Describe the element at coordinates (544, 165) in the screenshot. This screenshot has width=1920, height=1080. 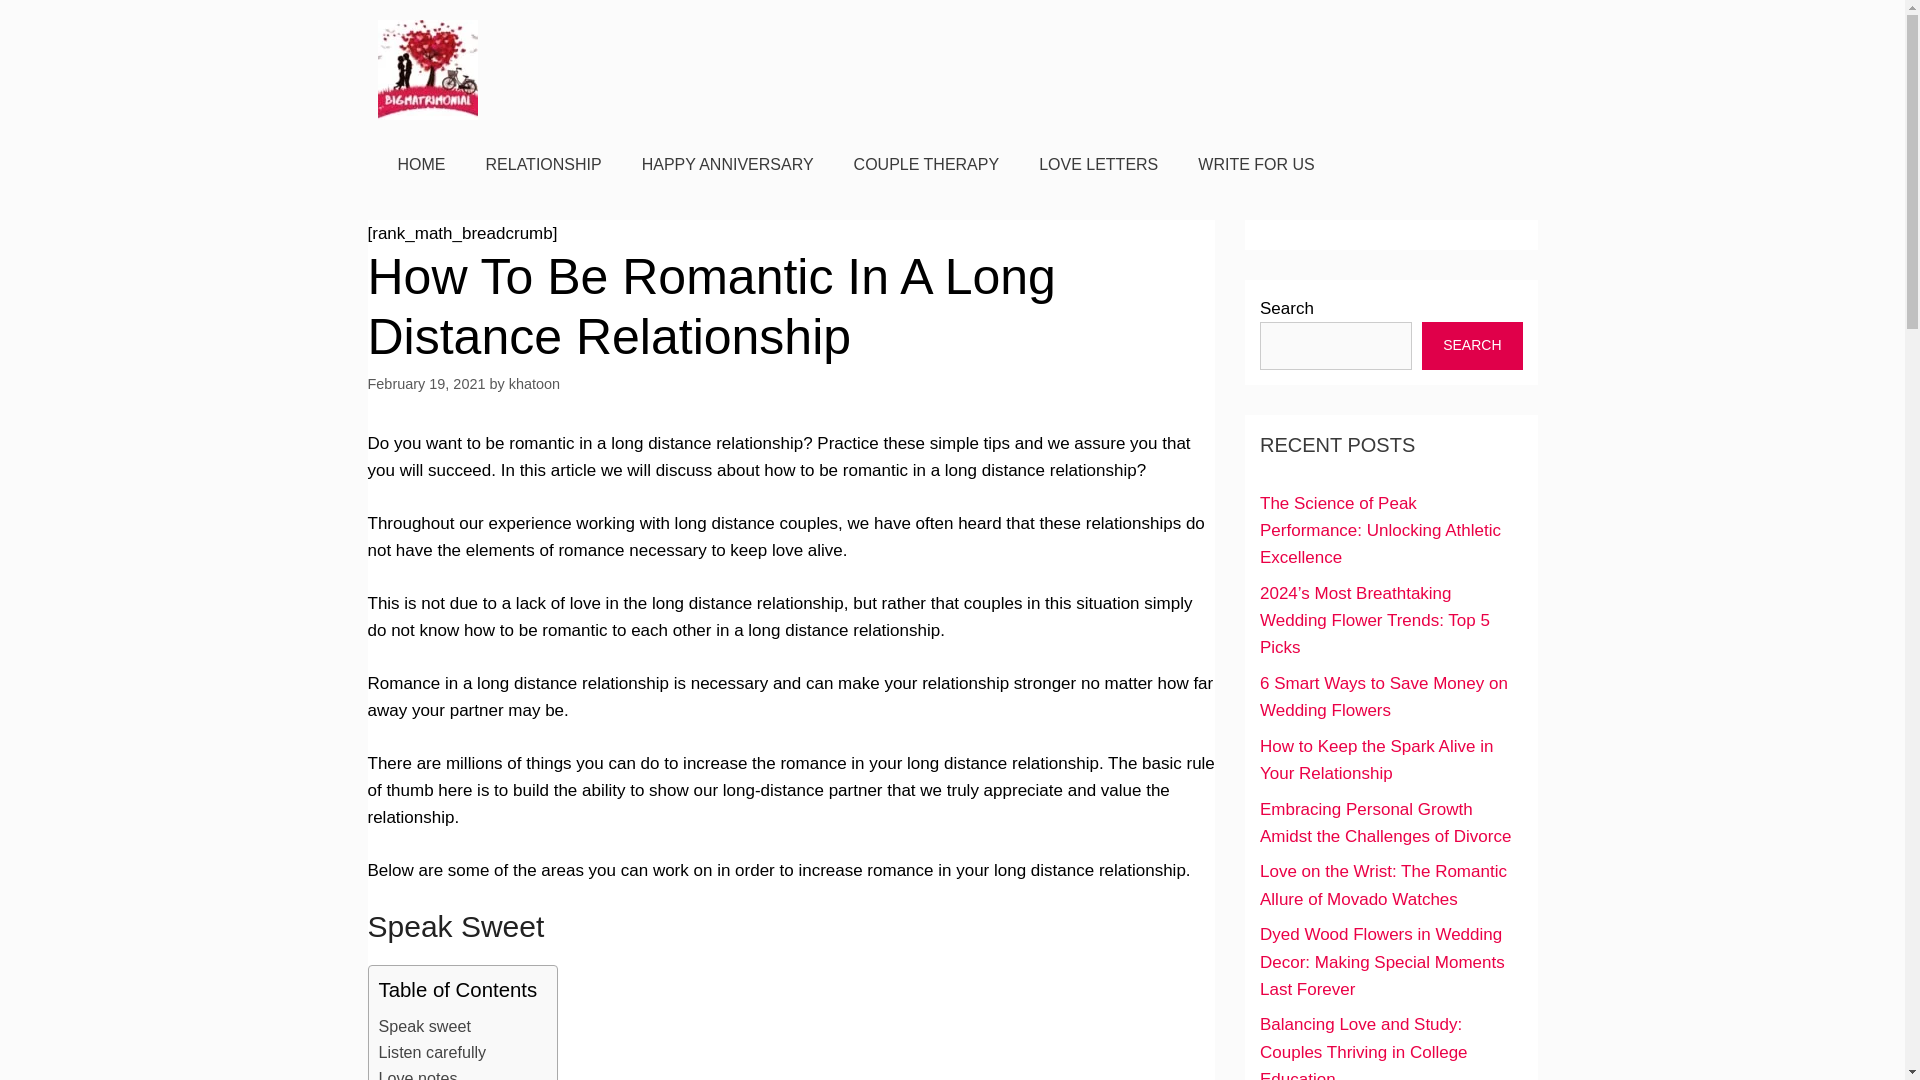
I see `RELATIONSHIP` at that location.